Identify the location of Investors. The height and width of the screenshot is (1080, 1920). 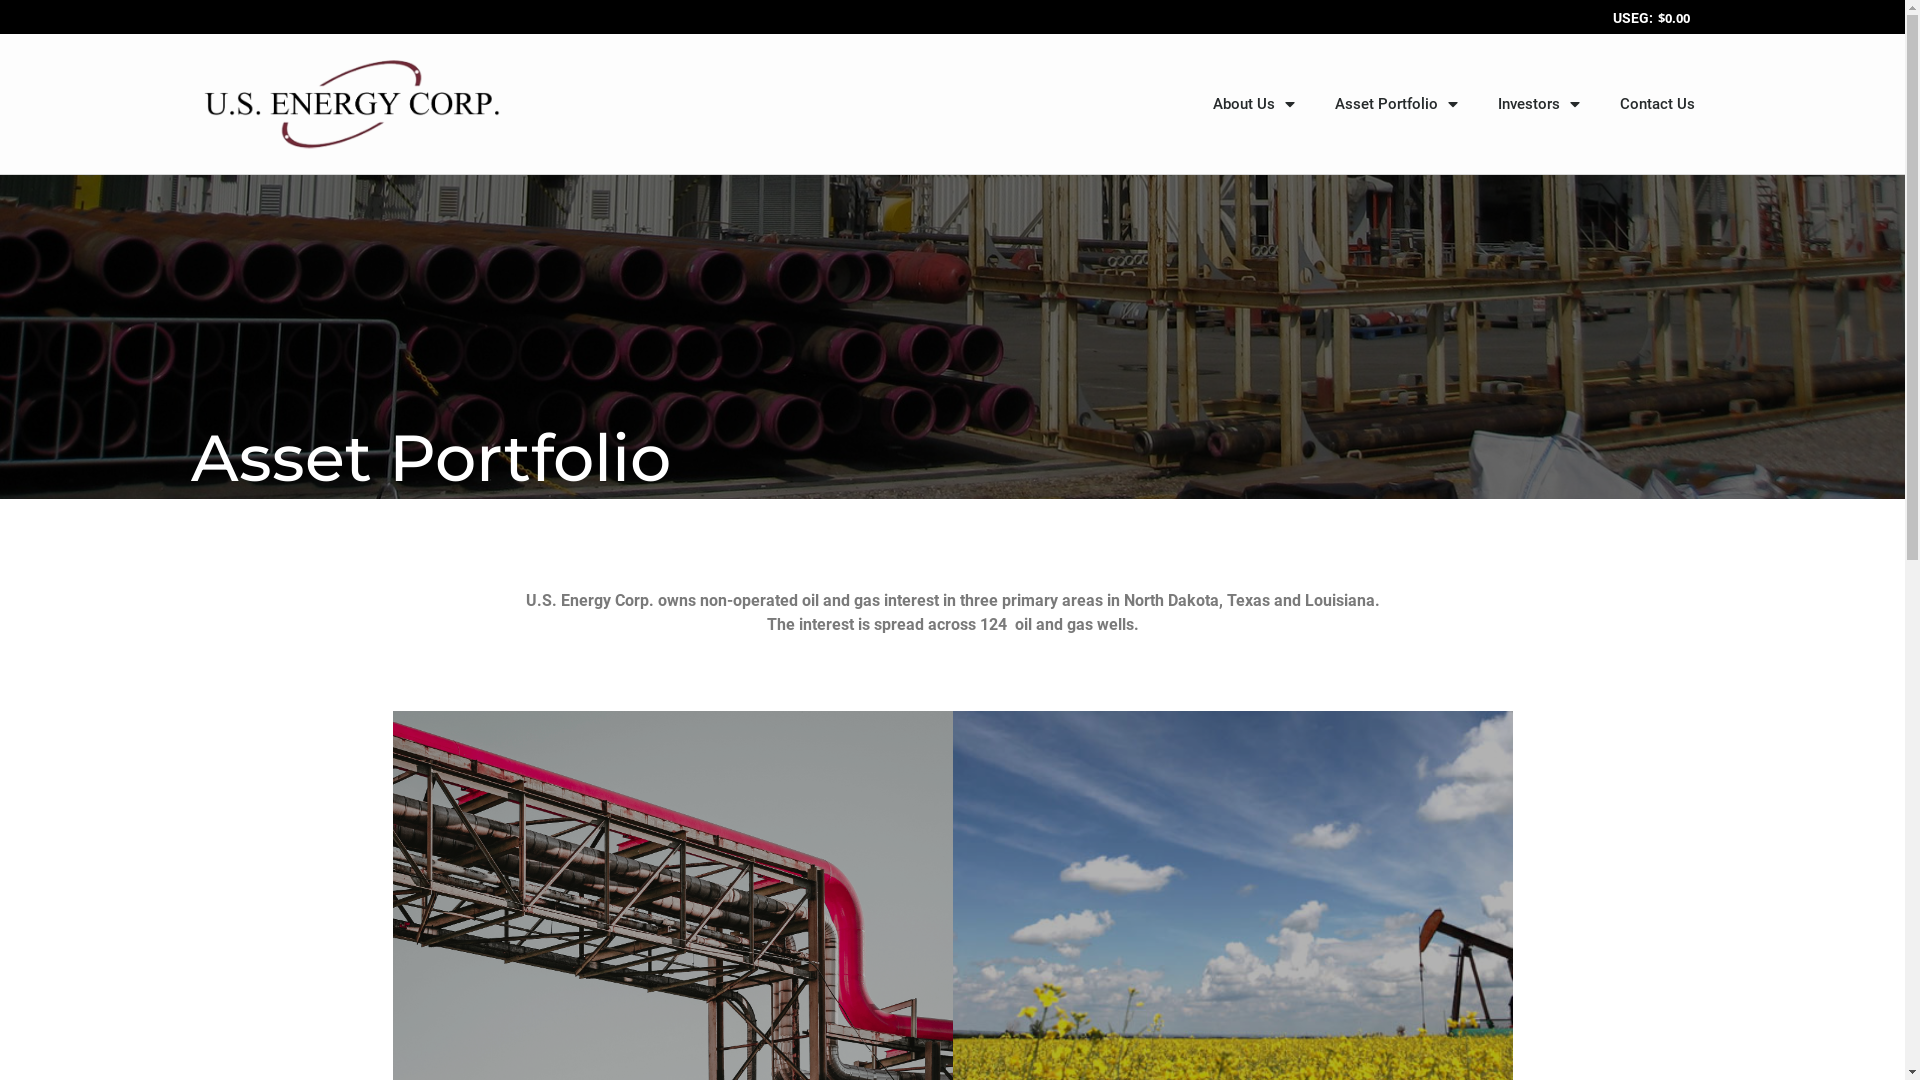
(1539, 104).